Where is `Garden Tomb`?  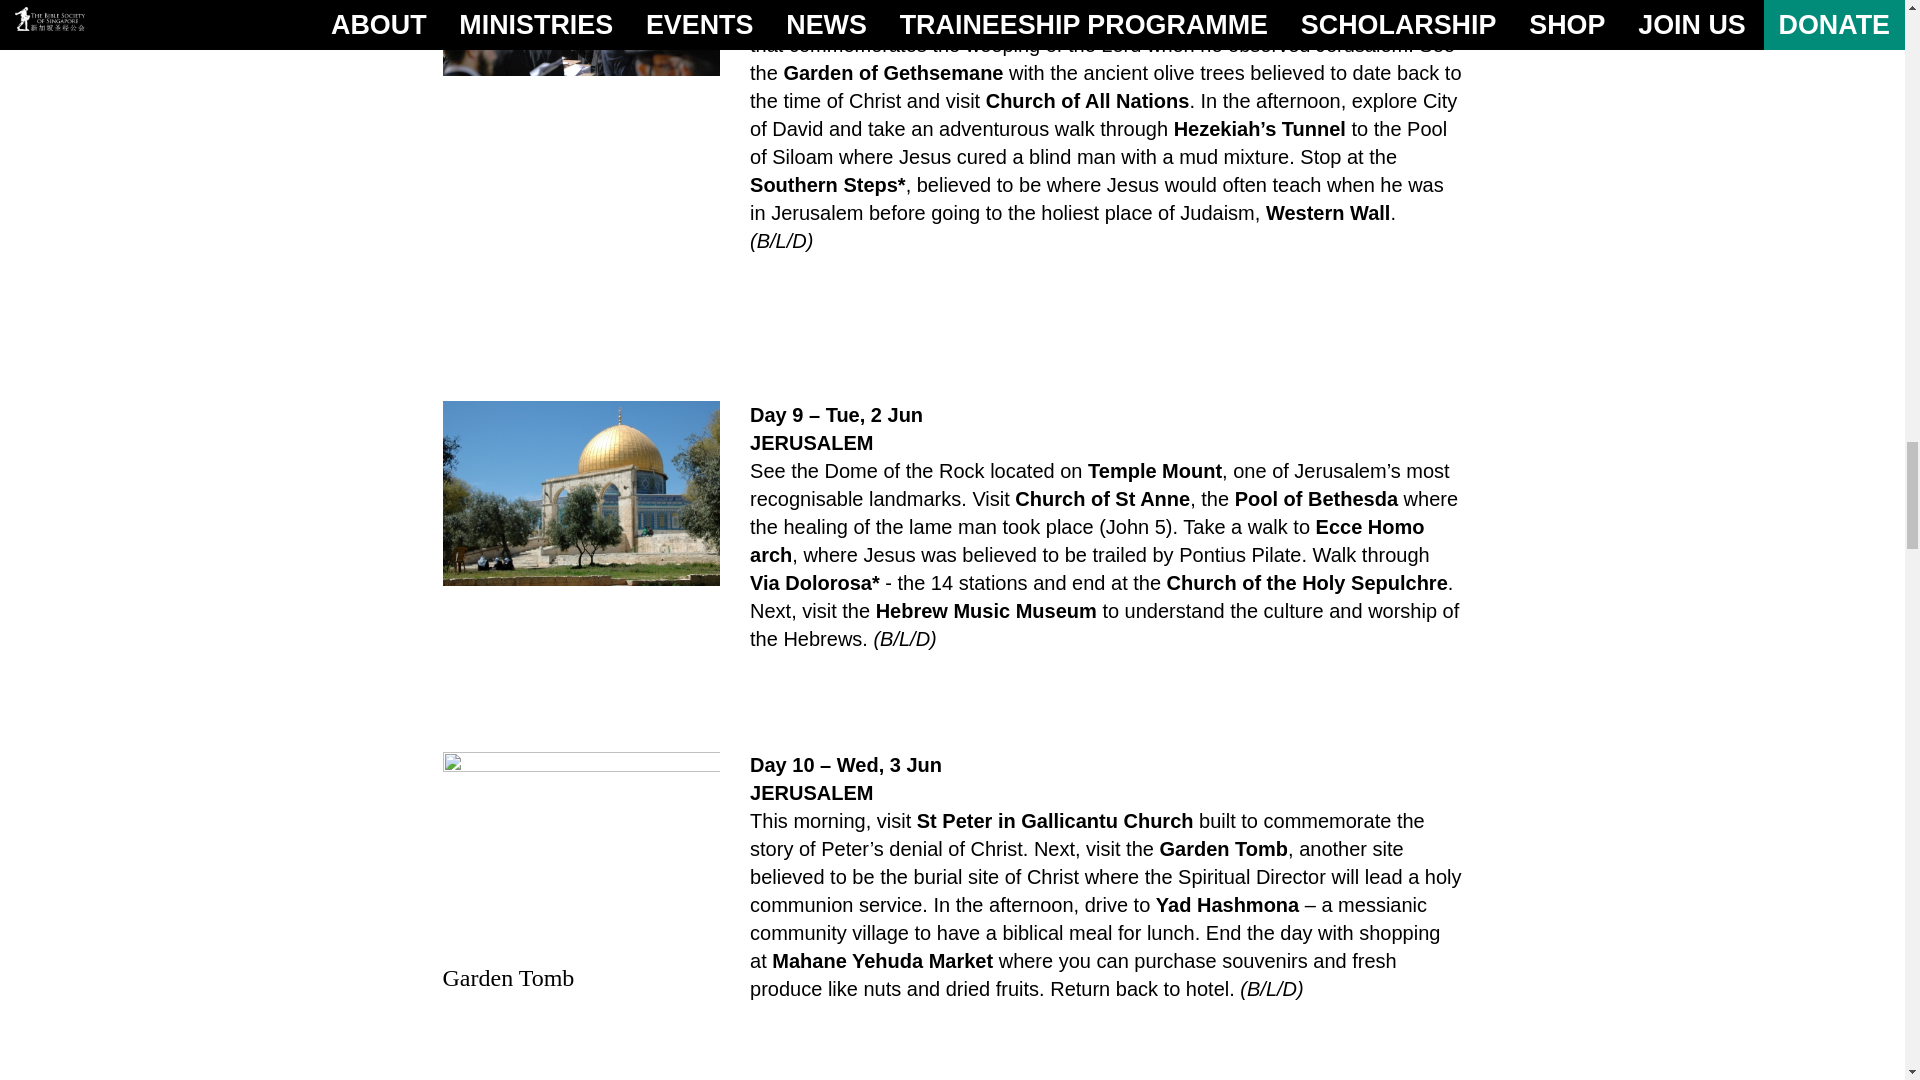 Garden Tomb is located at coordinates (580, 854).